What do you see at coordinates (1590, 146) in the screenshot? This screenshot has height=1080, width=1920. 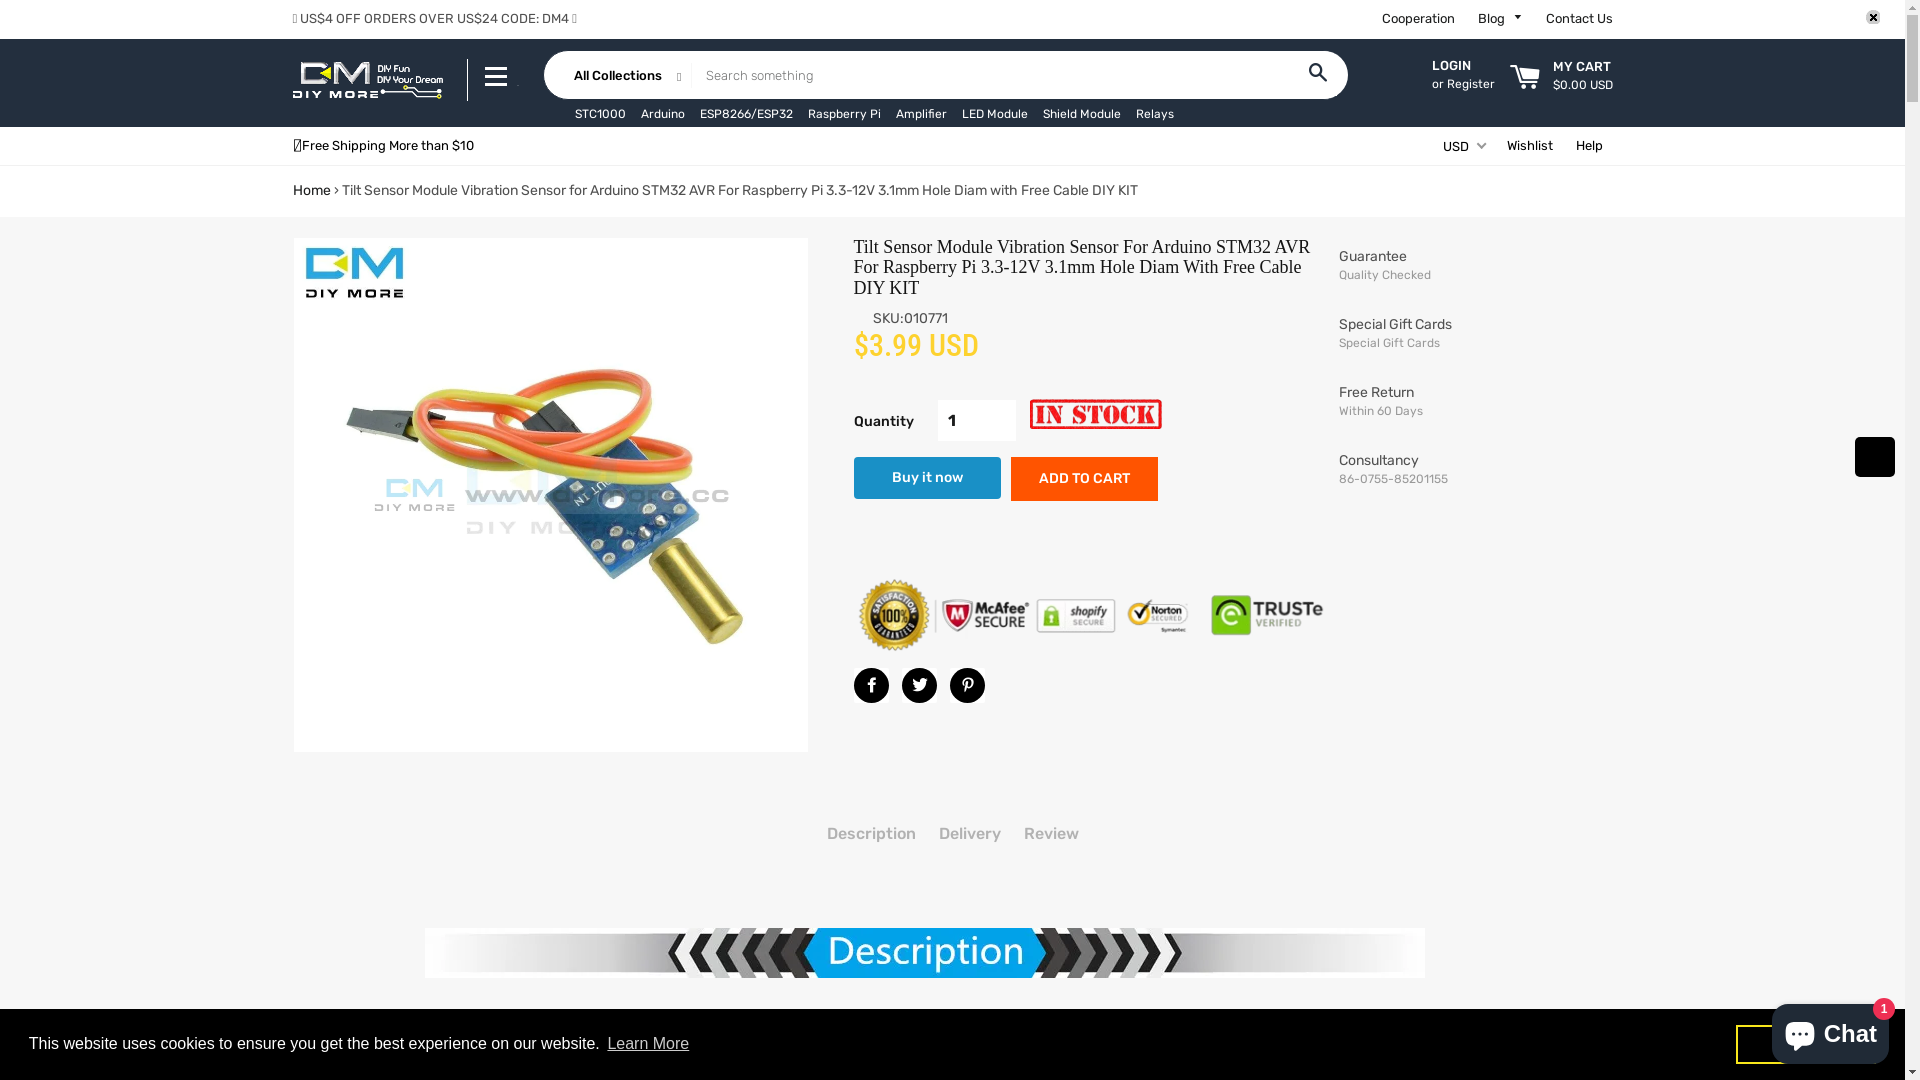 I see `Help` at bounding box center [1590, 146].